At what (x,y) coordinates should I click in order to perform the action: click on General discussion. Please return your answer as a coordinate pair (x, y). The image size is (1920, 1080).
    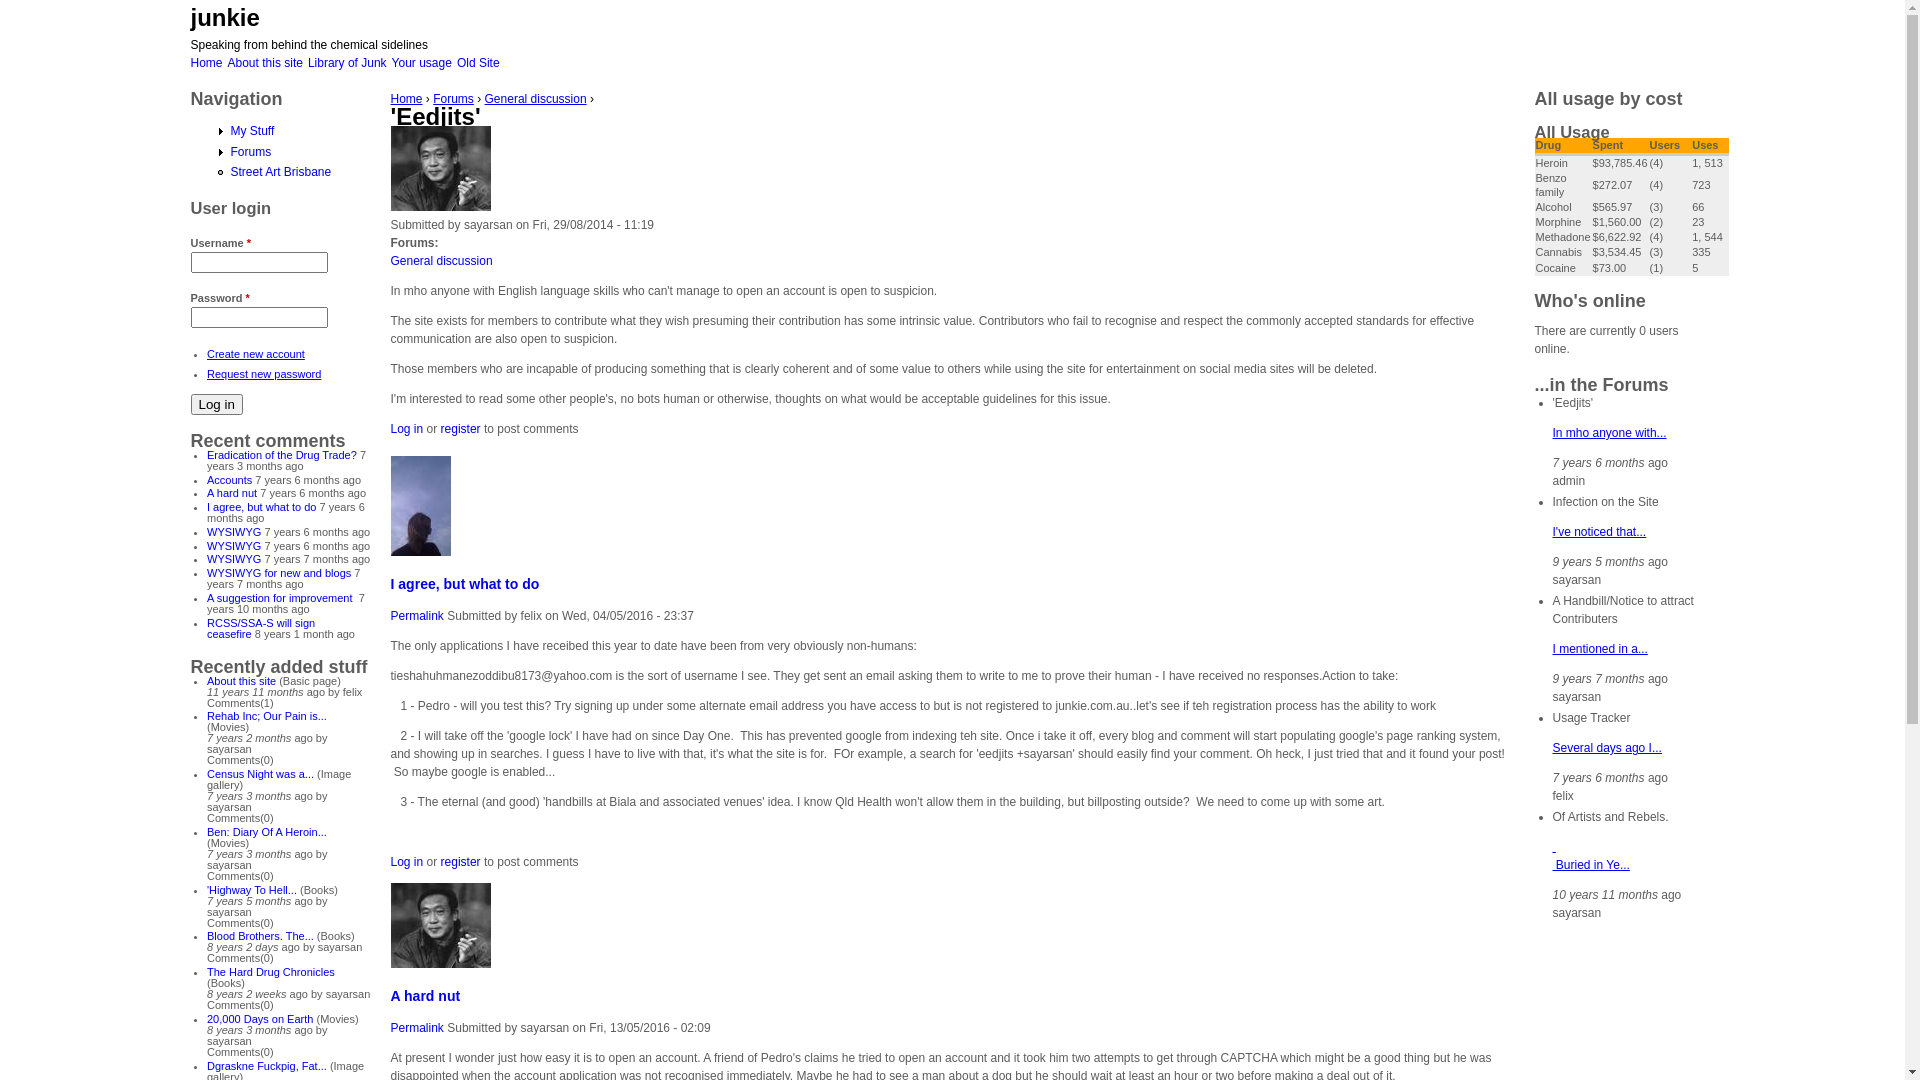
    Looking at the image, I should click on (536, 99).